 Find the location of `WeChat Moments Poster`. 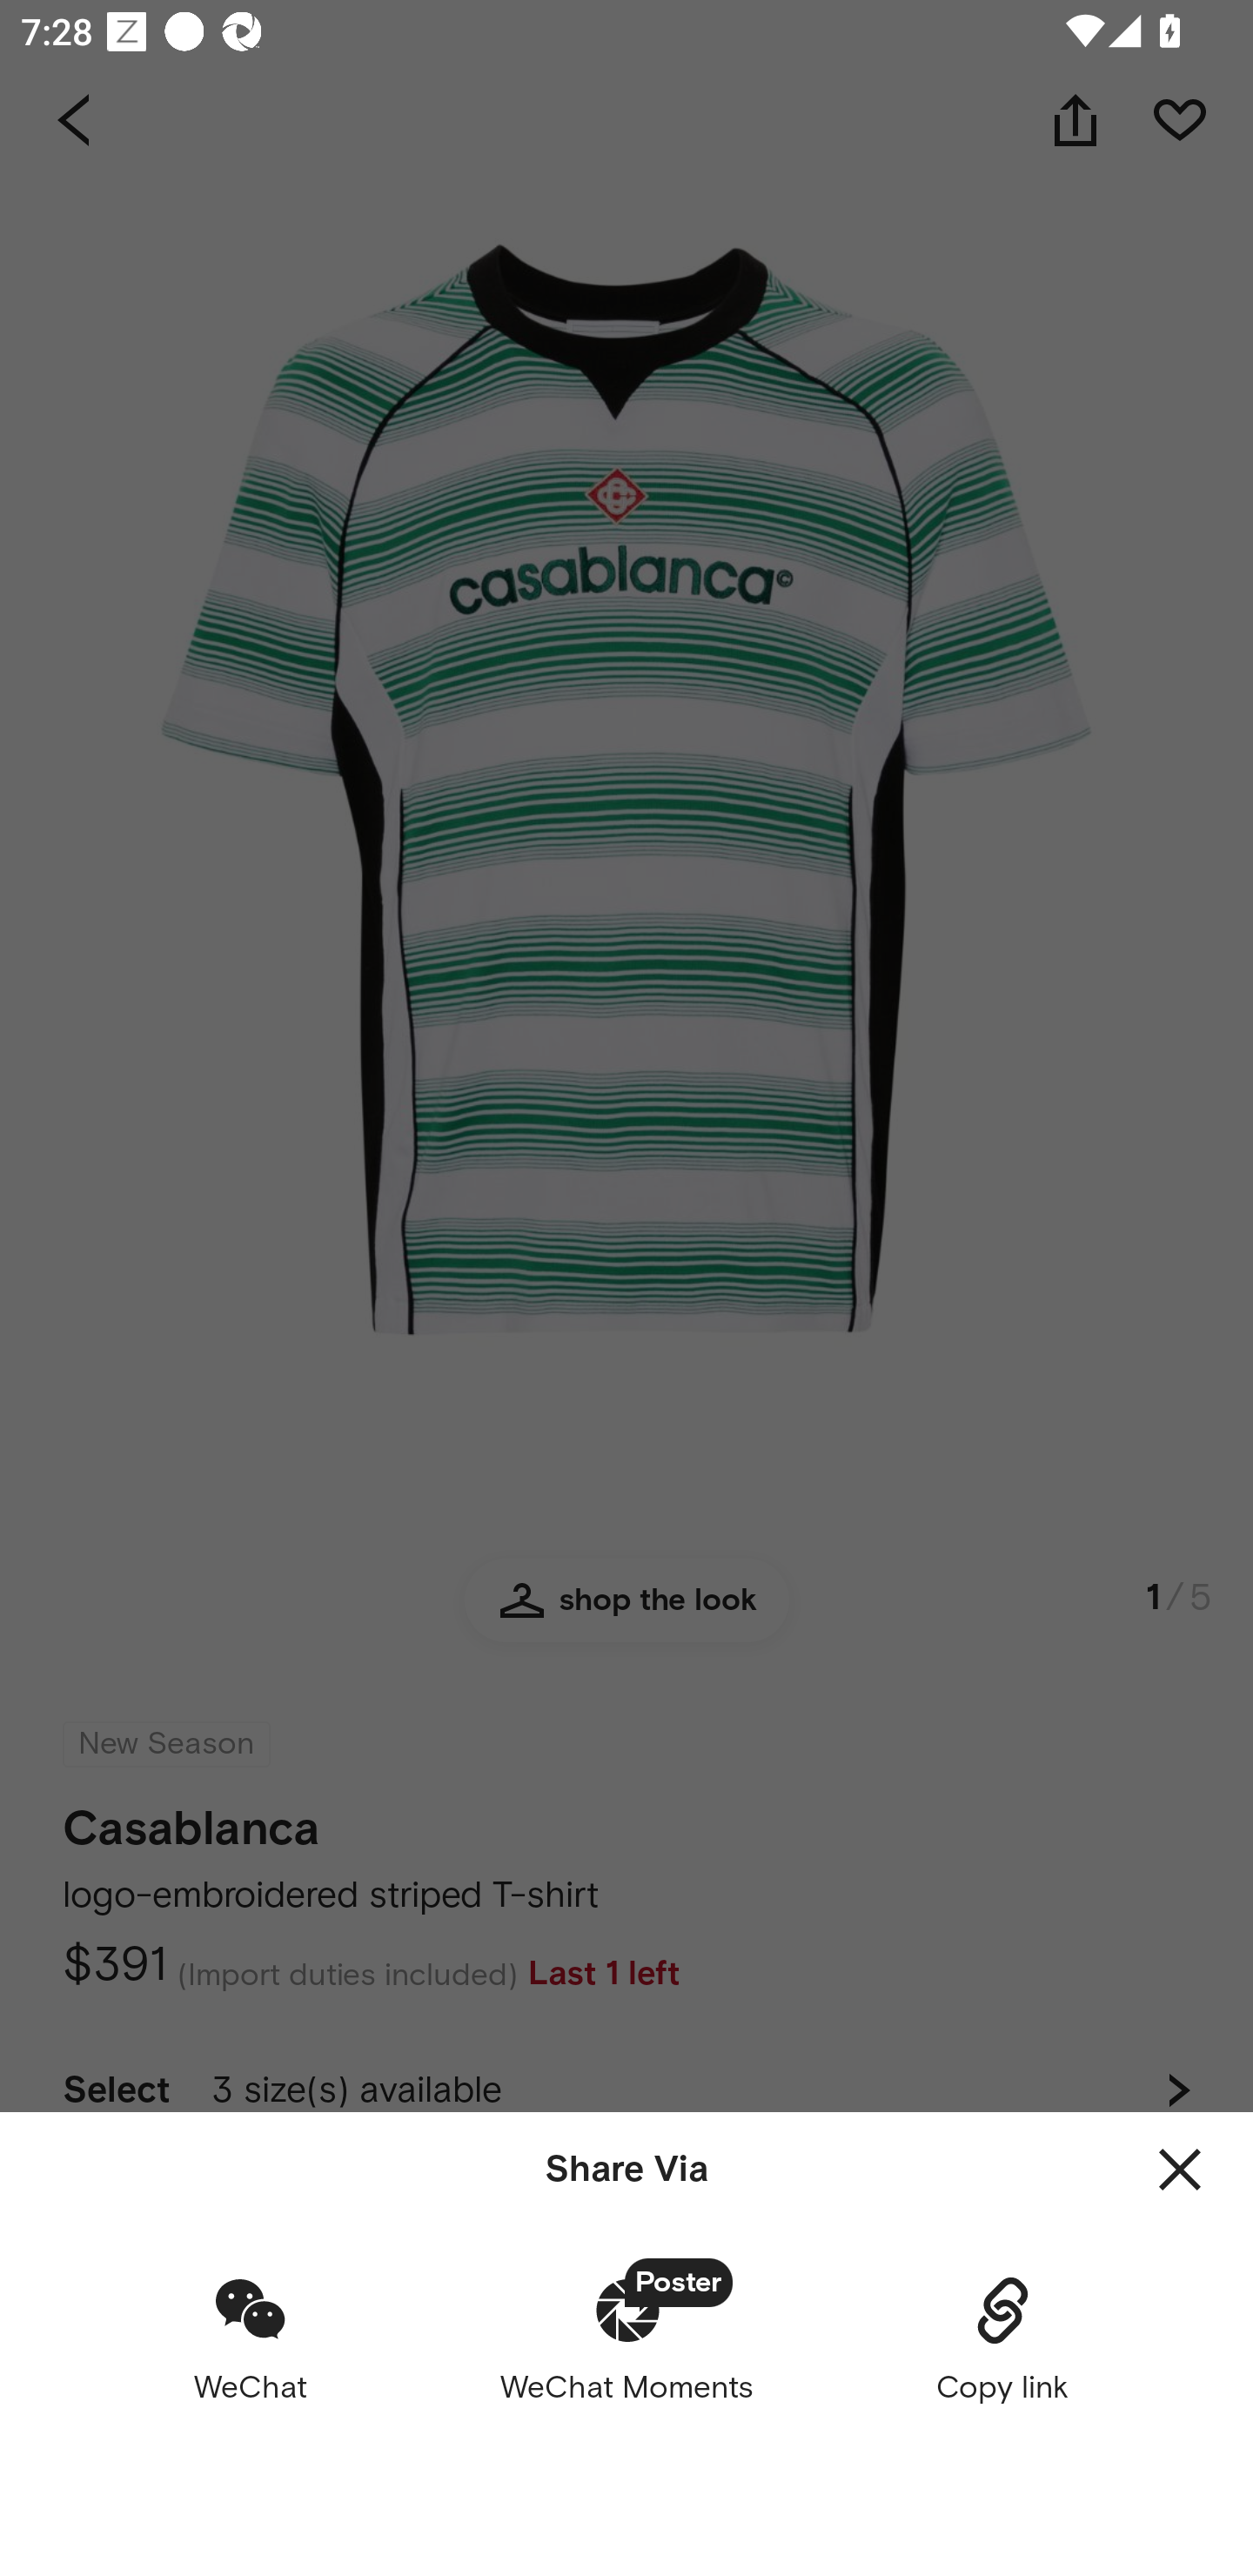

WeChat Moments Poster is located at coordinates (626, 2338).